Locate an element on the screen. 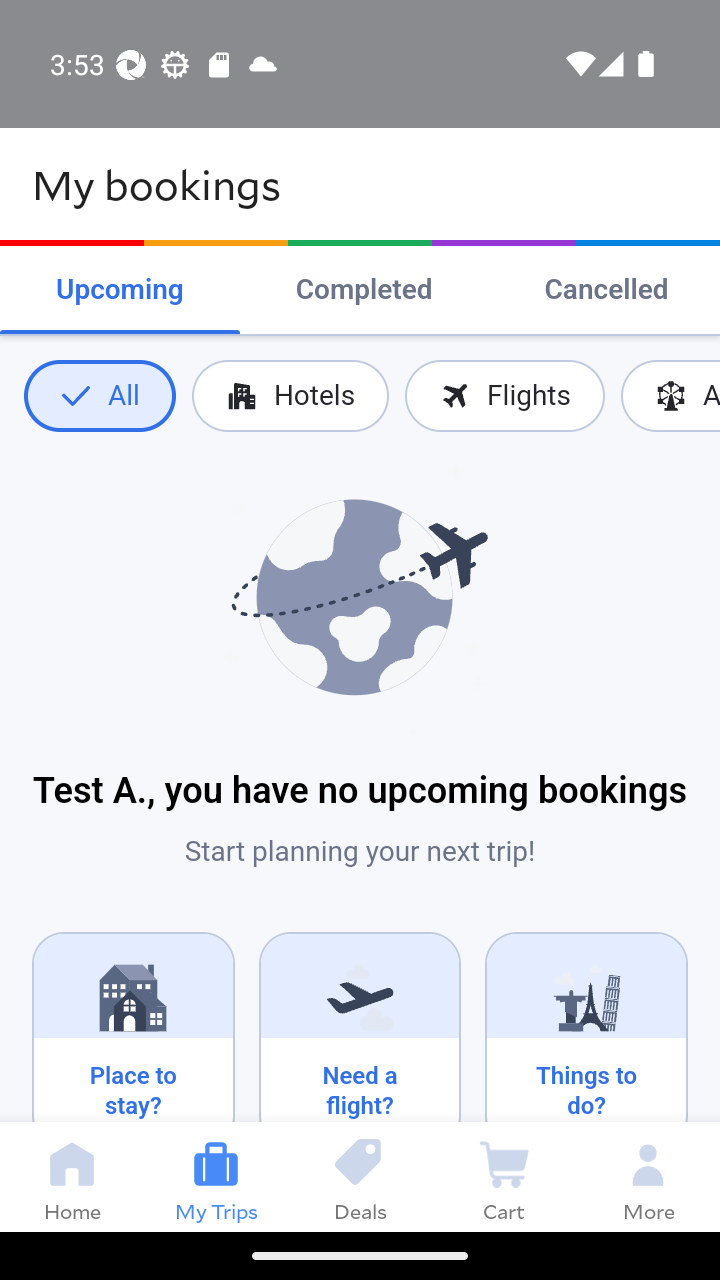 The image size is (720, 1280). Cart is located at coordinates (504, 1176).